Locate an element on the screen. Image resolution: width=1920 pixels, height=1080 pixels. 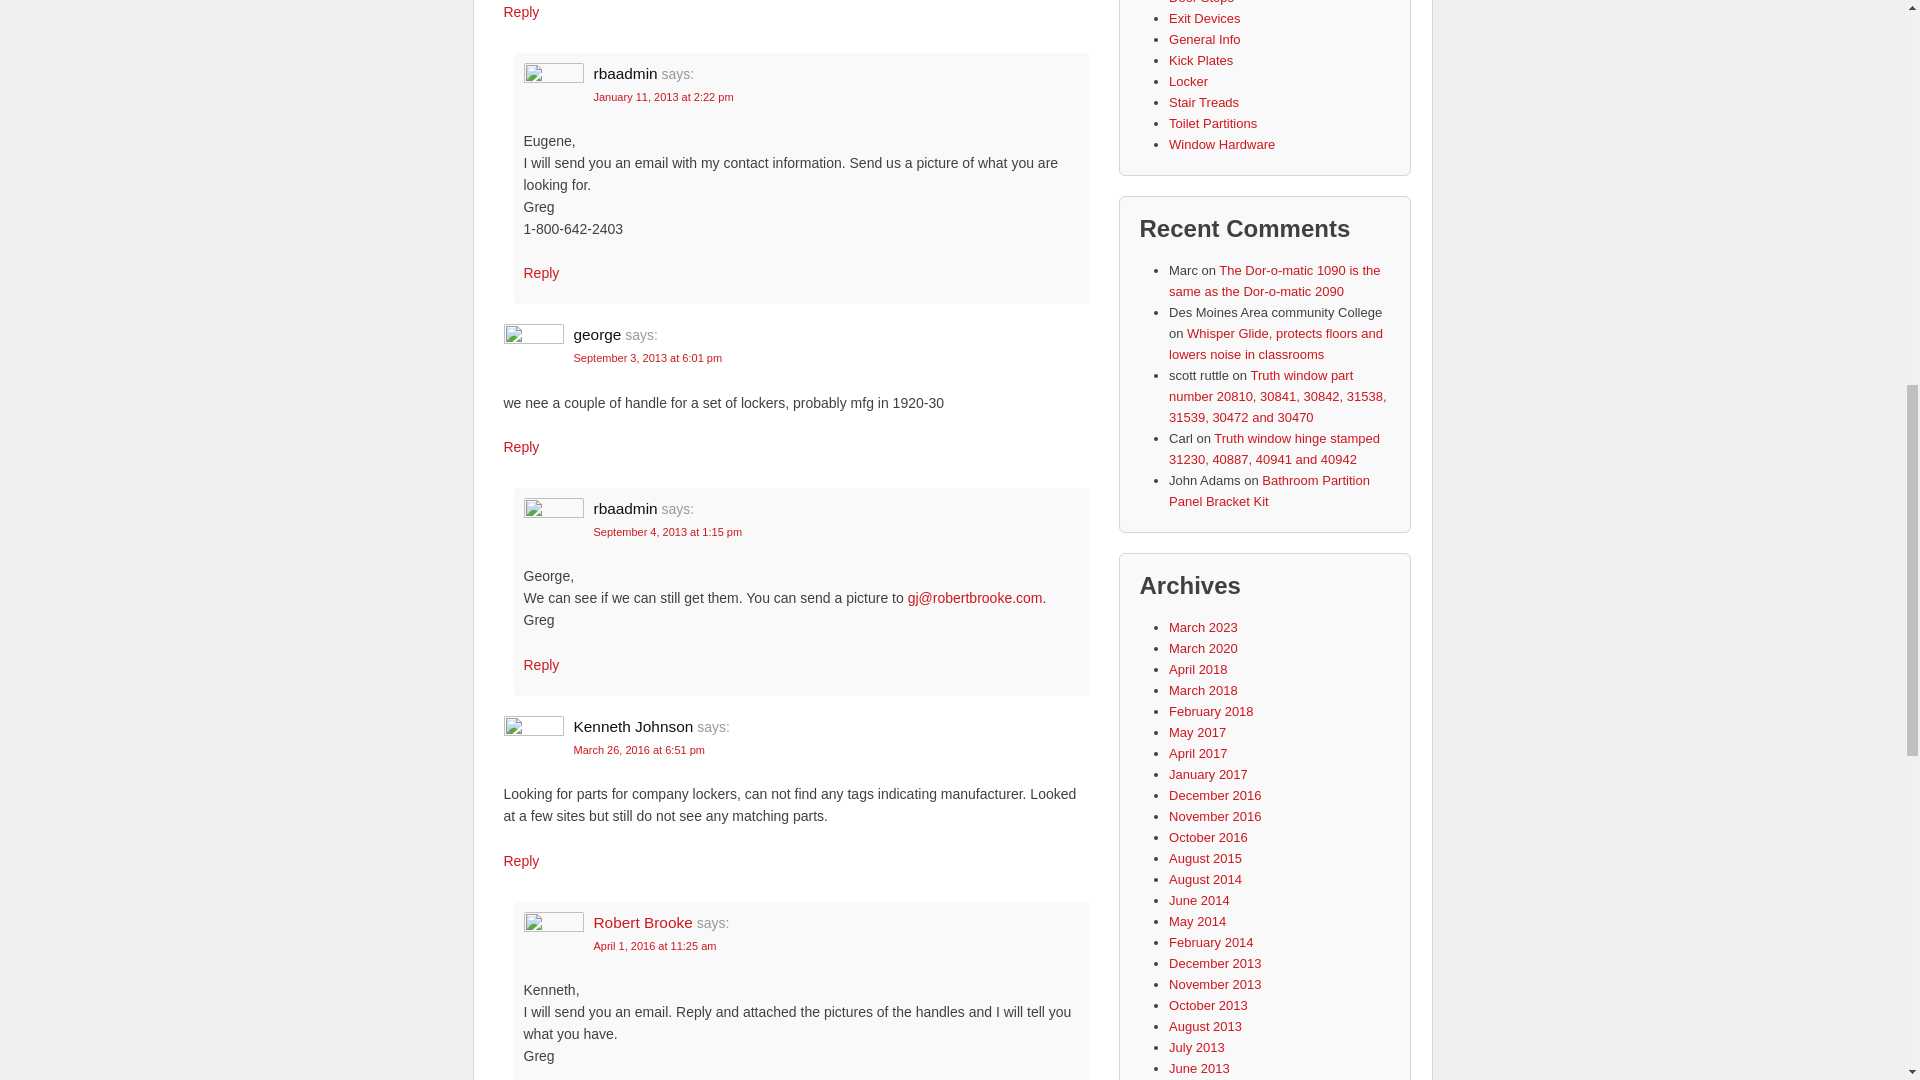
September 3, 2013 at 6:01 pm is located at coordinates (648, 358).